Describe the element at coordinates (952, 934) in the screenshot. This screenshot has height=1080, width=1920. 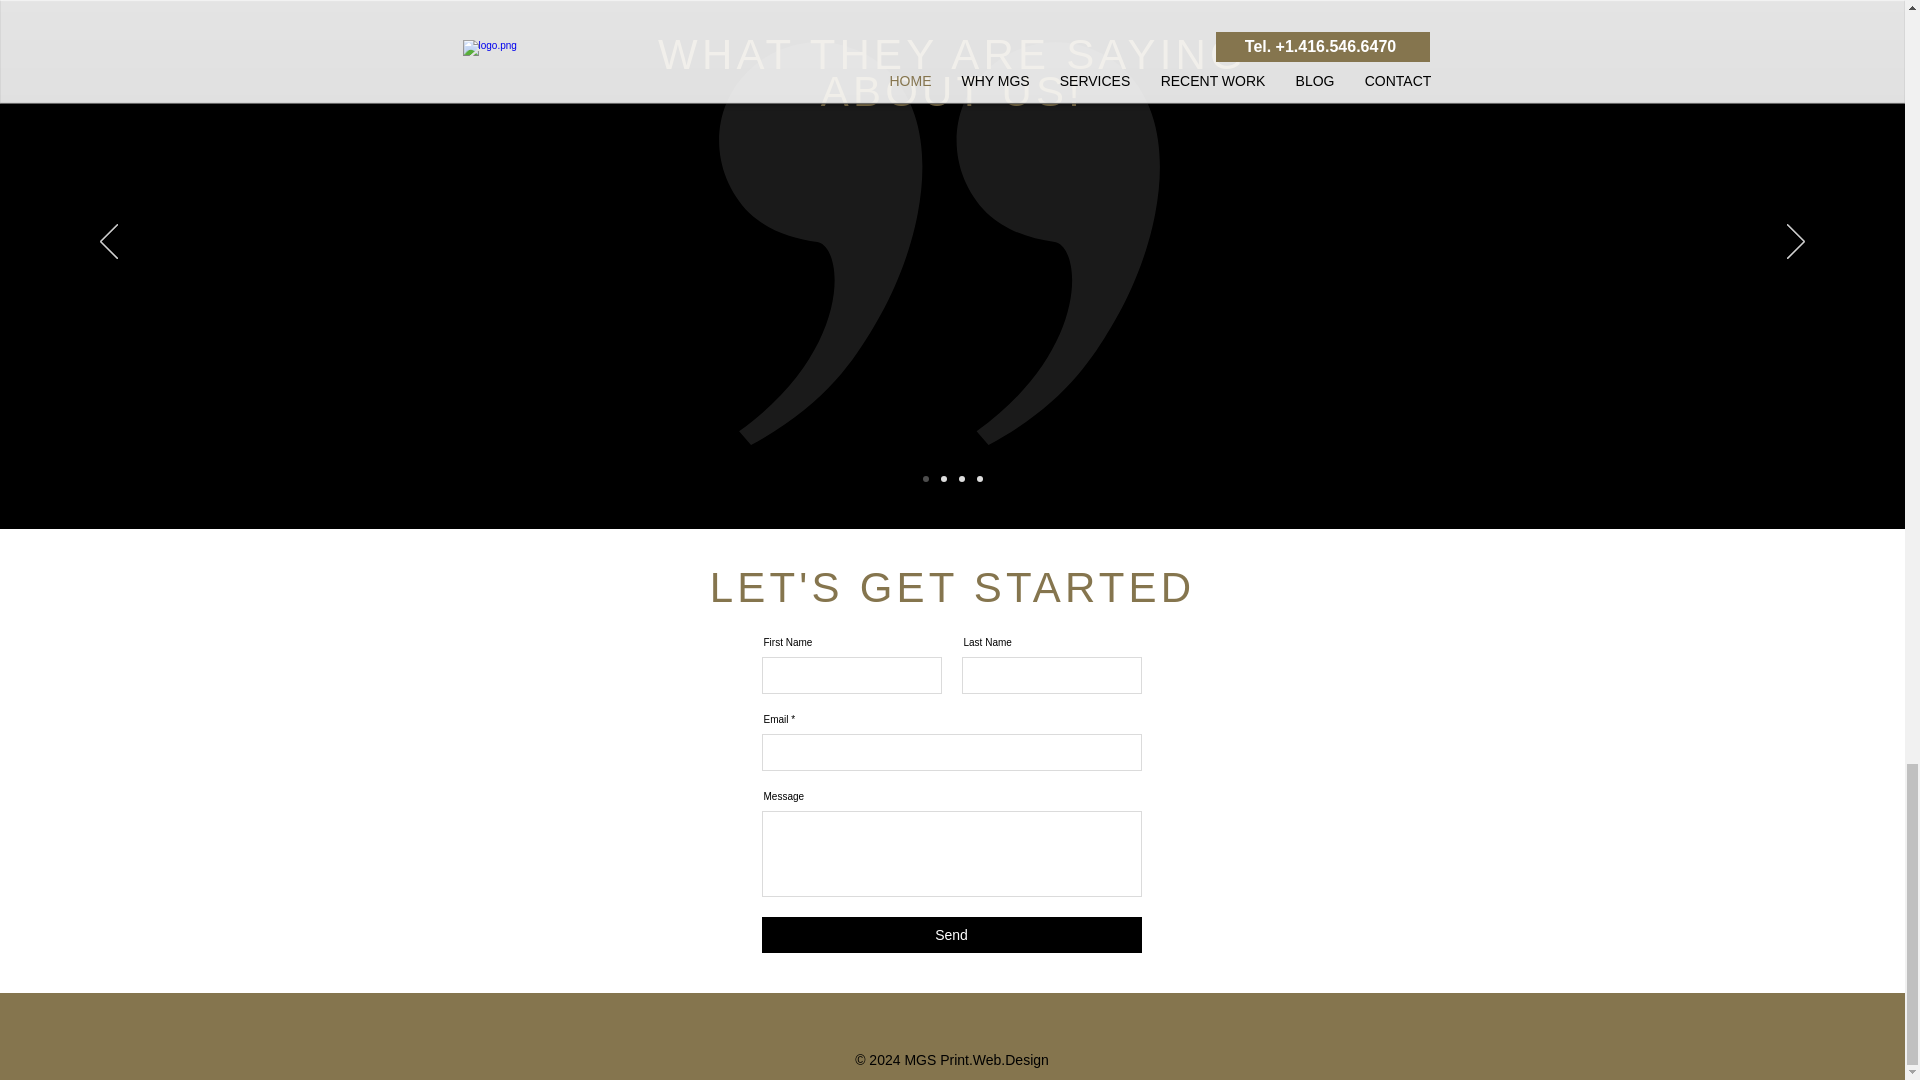
I see `Send` at that location.